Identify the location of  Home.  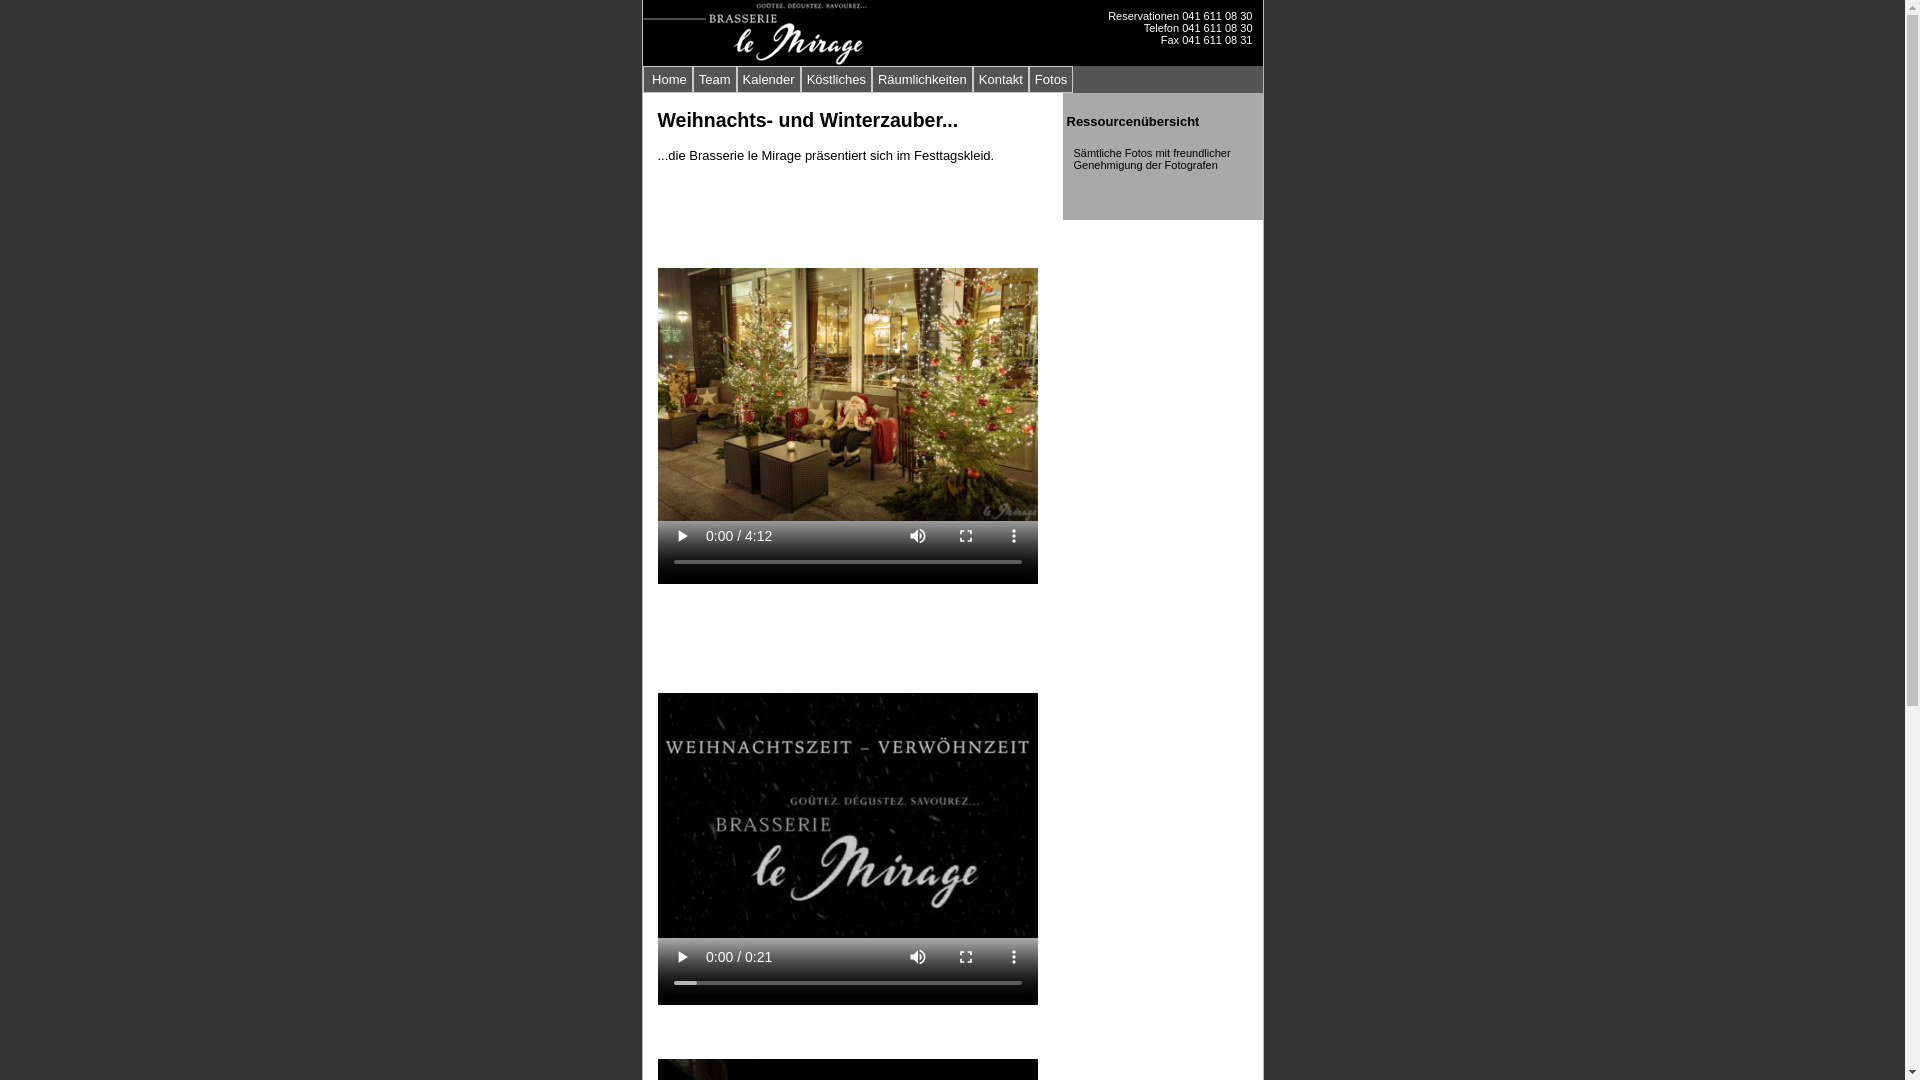
(667, 80).